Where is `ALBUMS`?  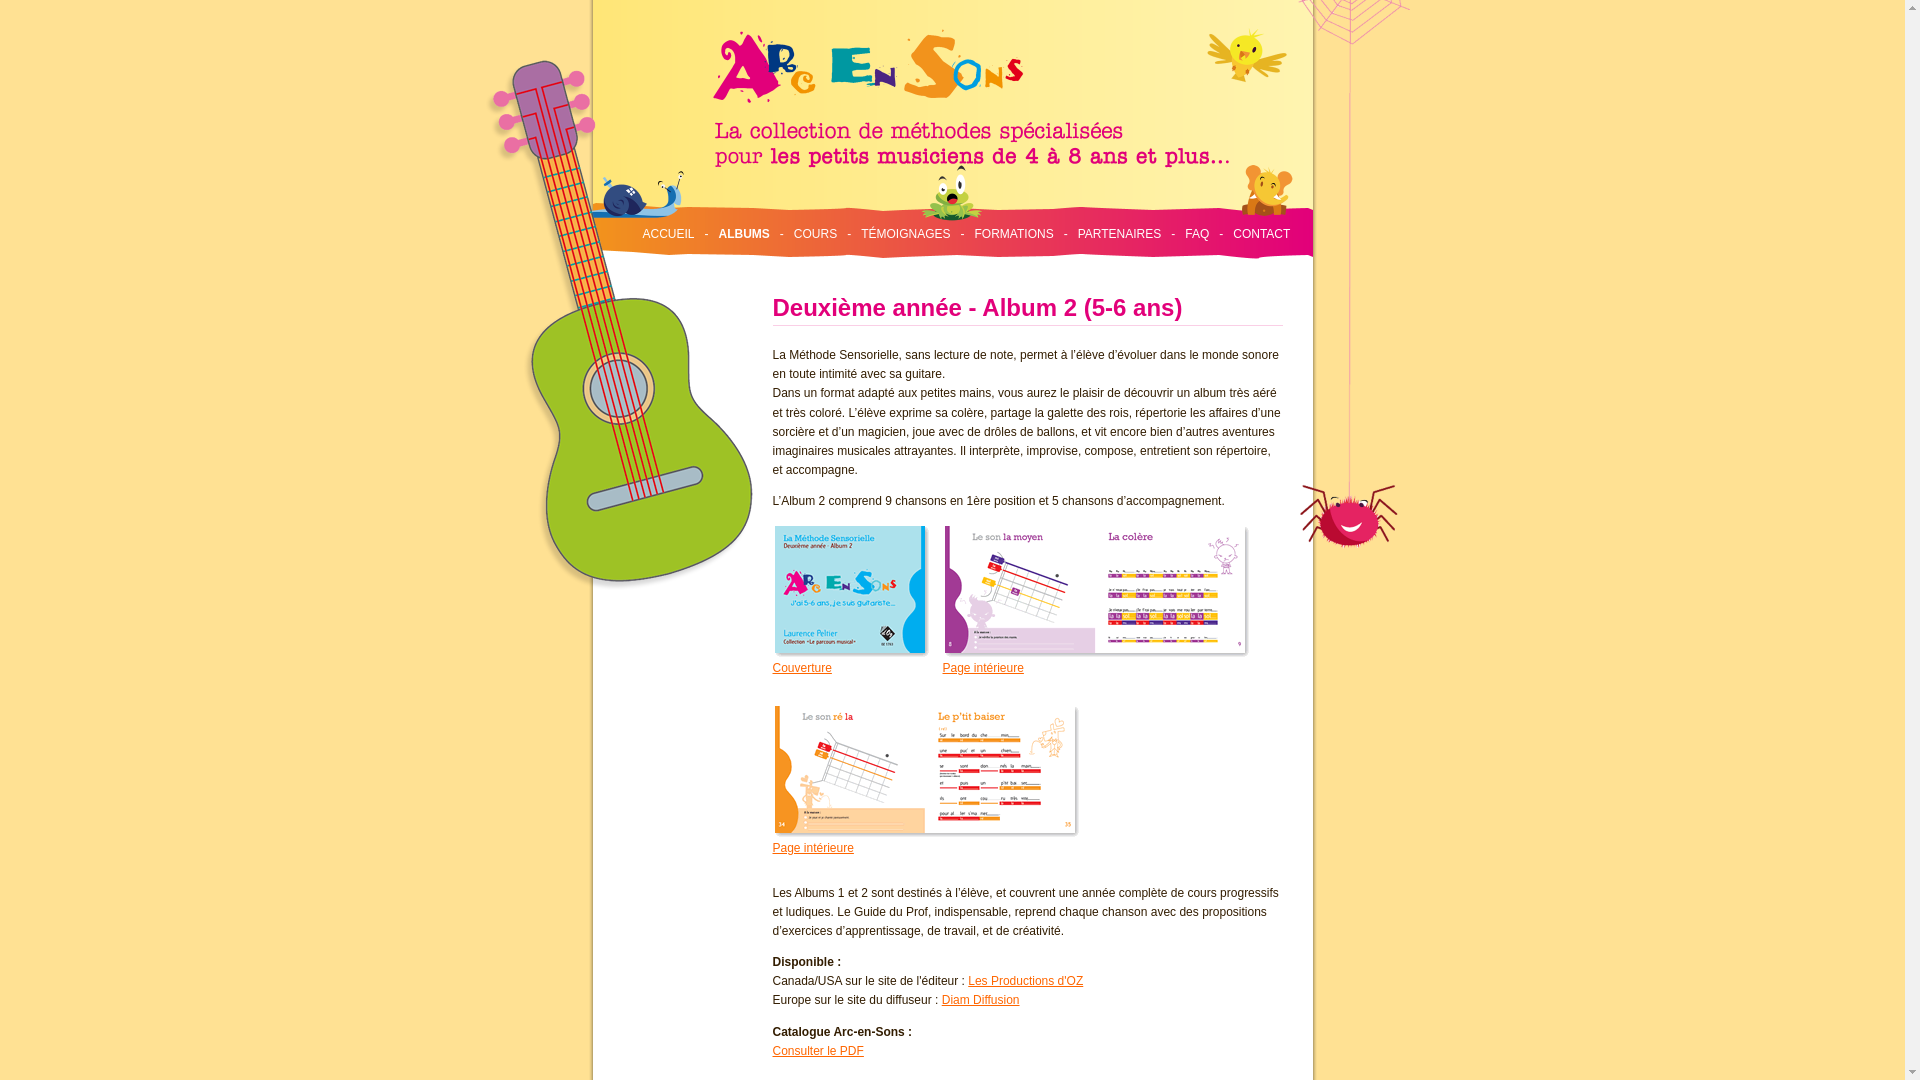 ALBUMS is located at coordinates (744, 234).